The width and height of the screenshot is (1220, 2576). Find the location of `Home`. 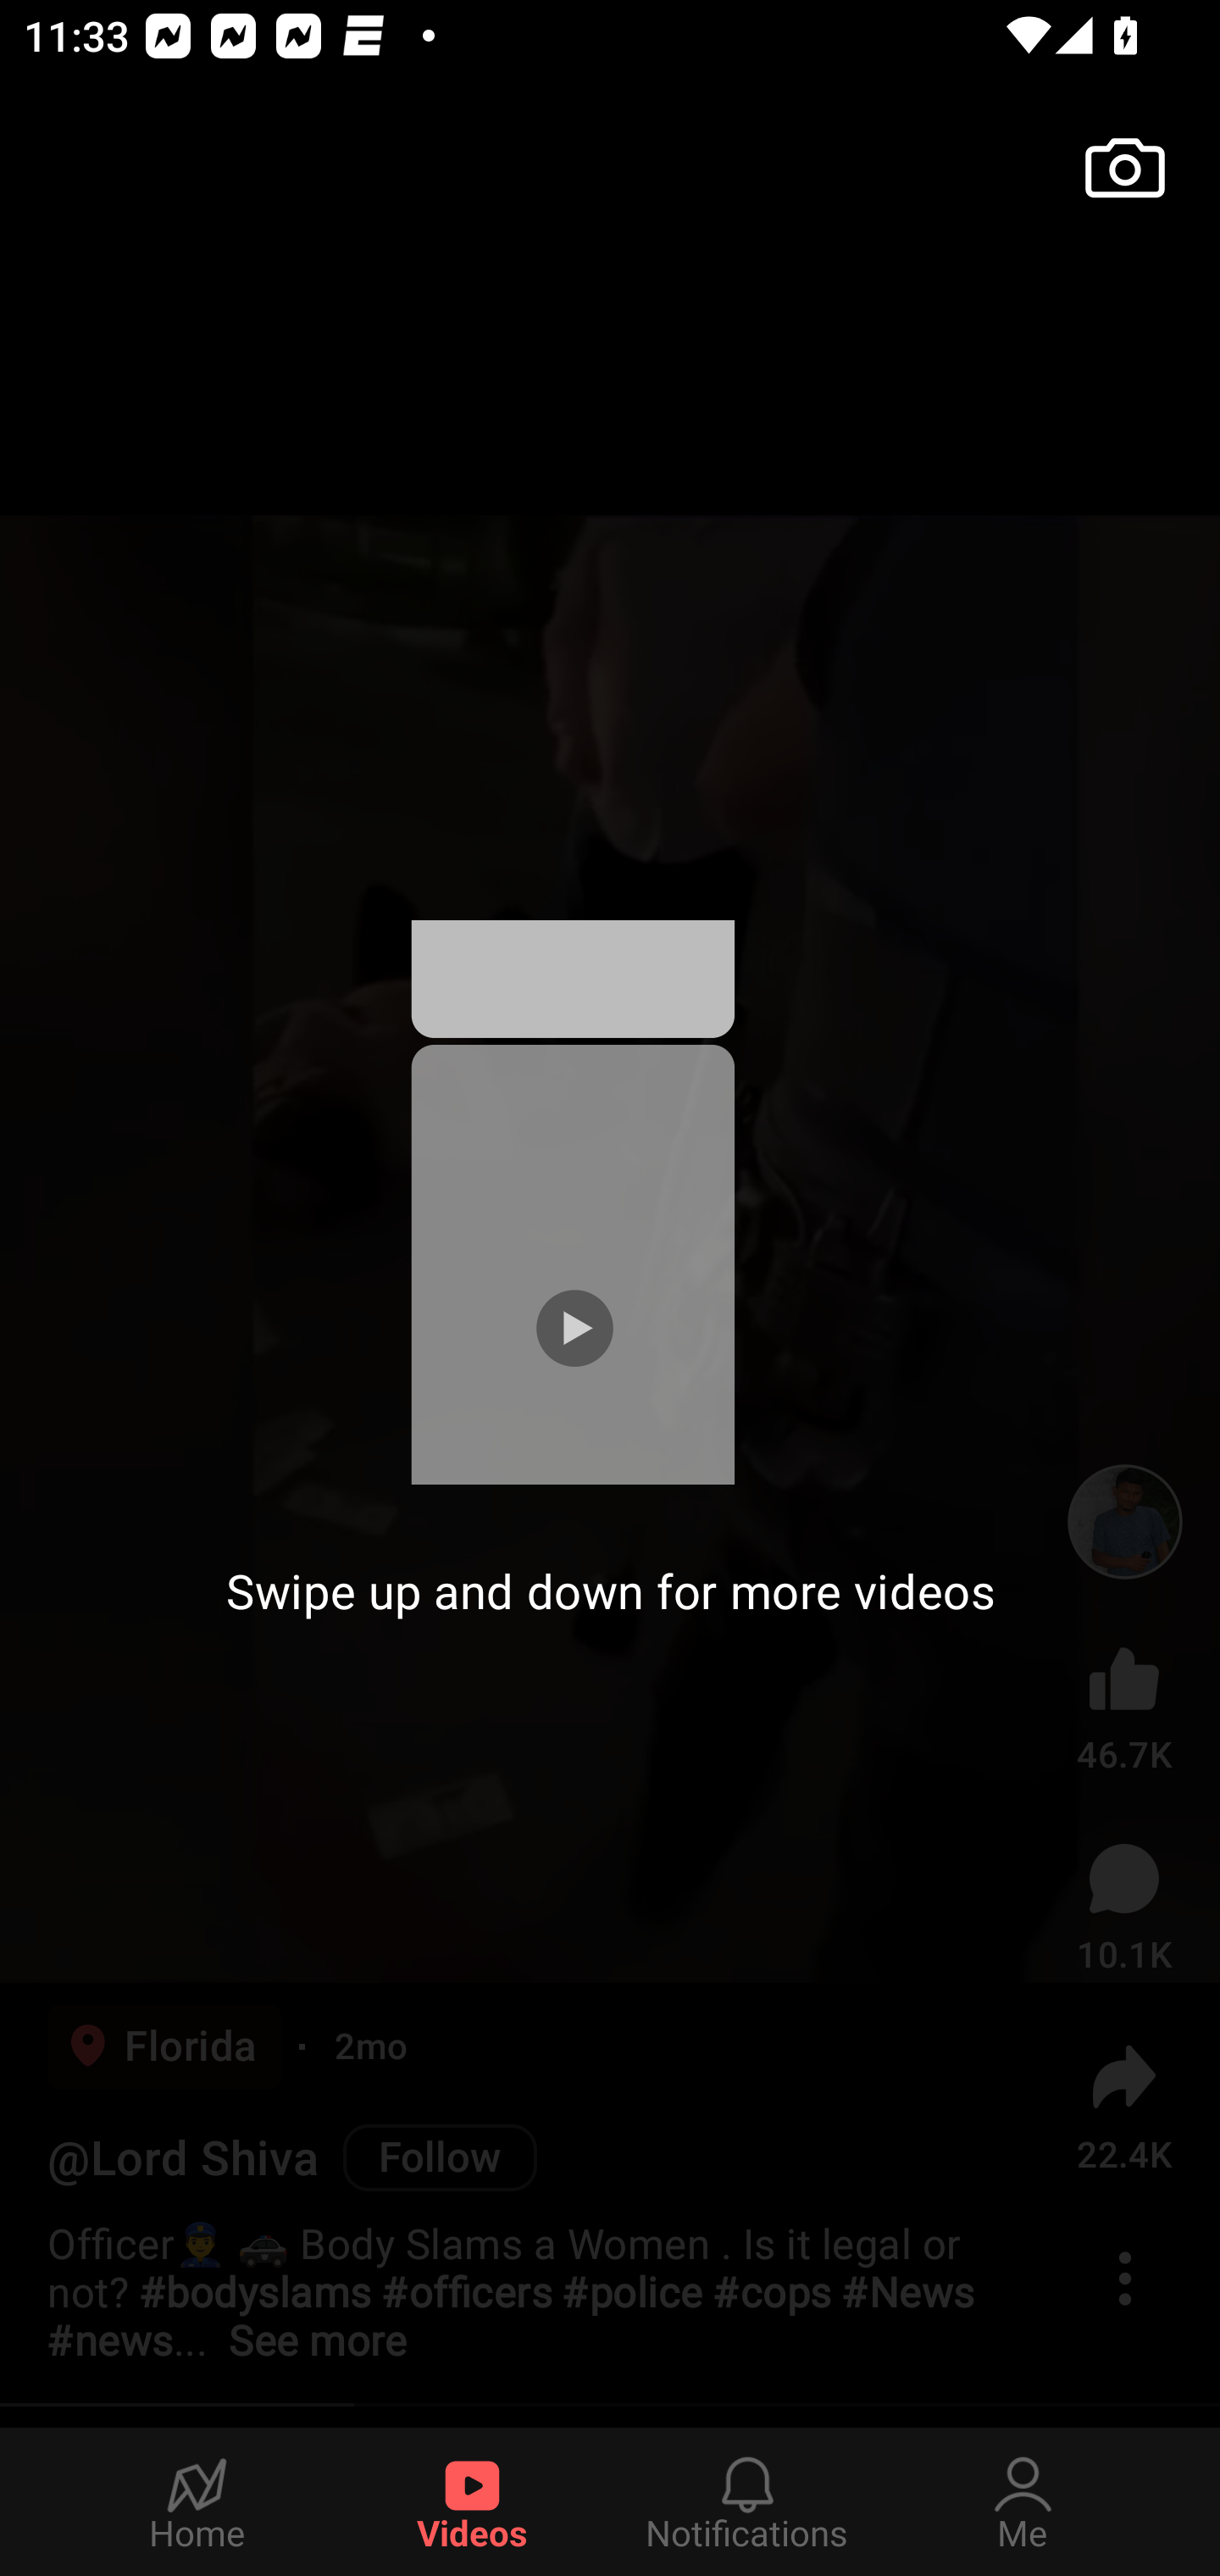

Home is located at coordinates (197, 2501).